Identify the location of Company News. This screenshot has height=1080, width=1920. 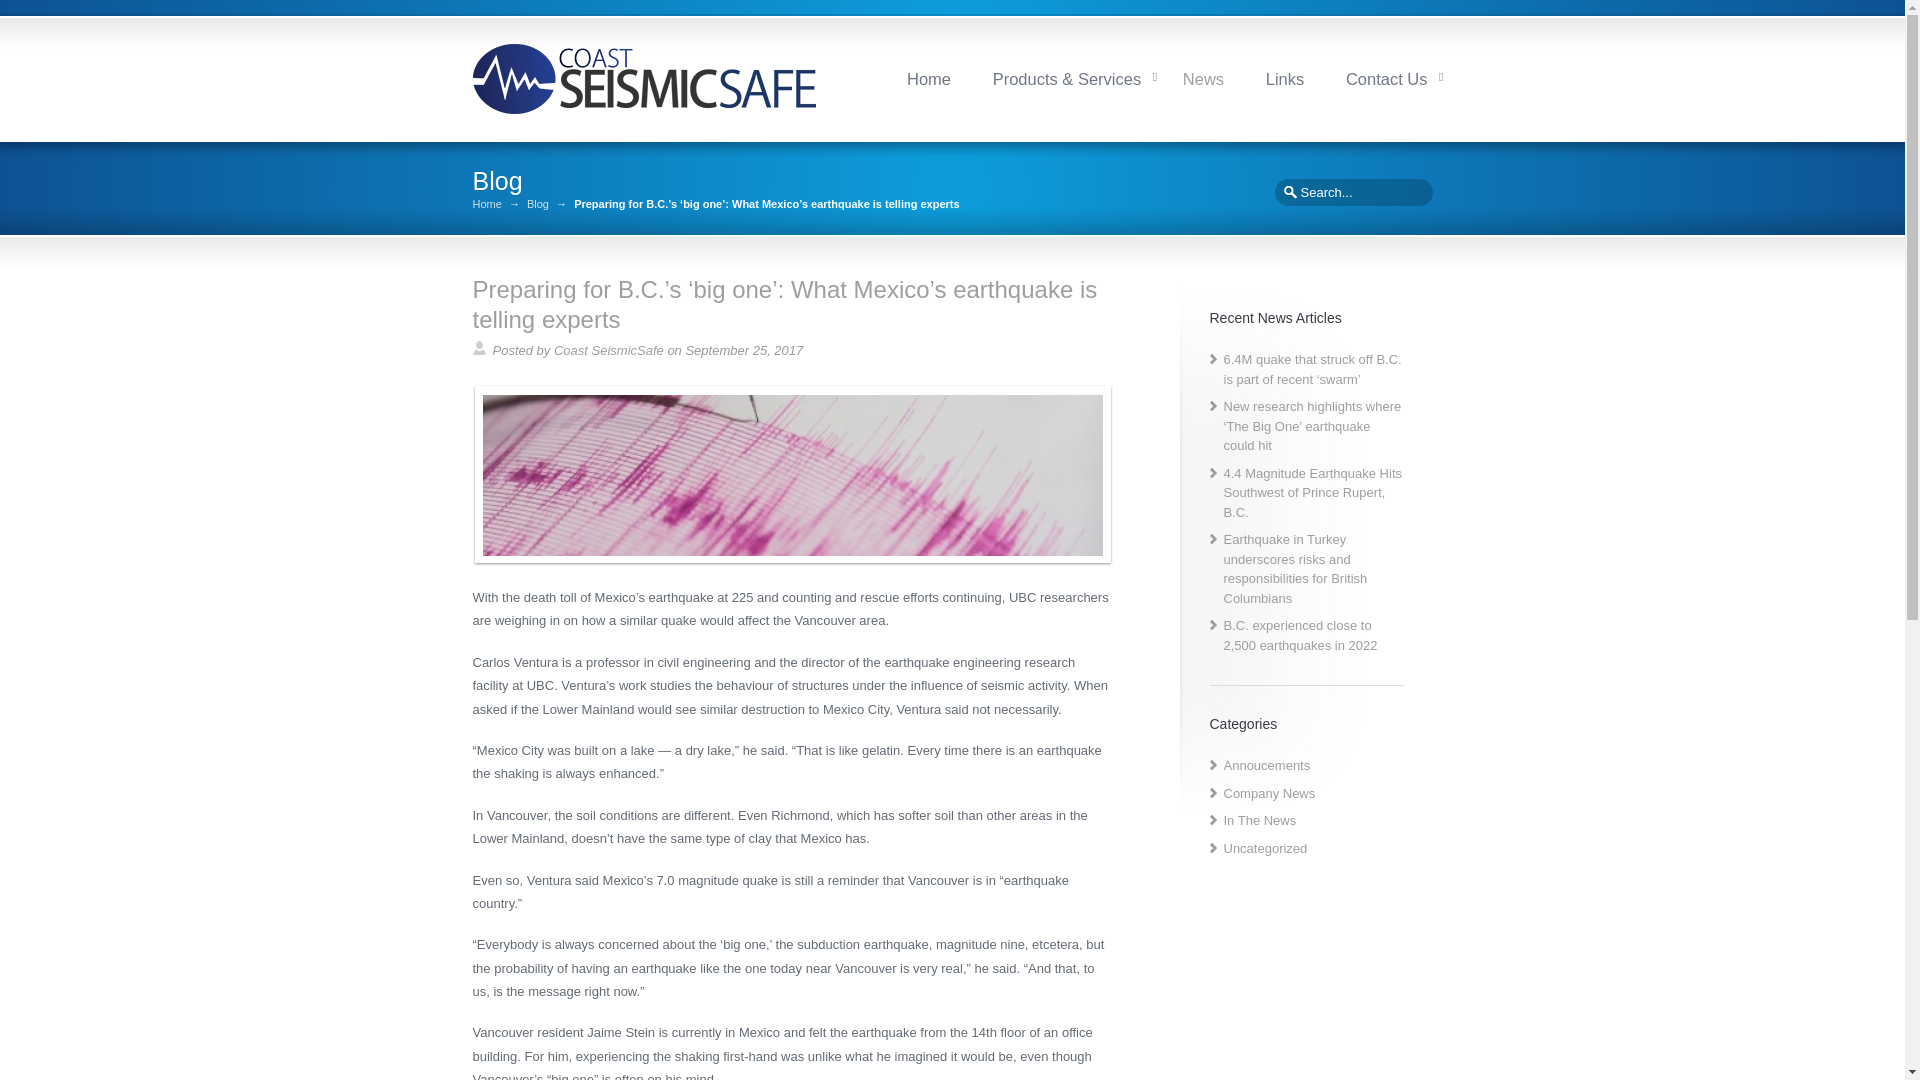
(1270, 794).